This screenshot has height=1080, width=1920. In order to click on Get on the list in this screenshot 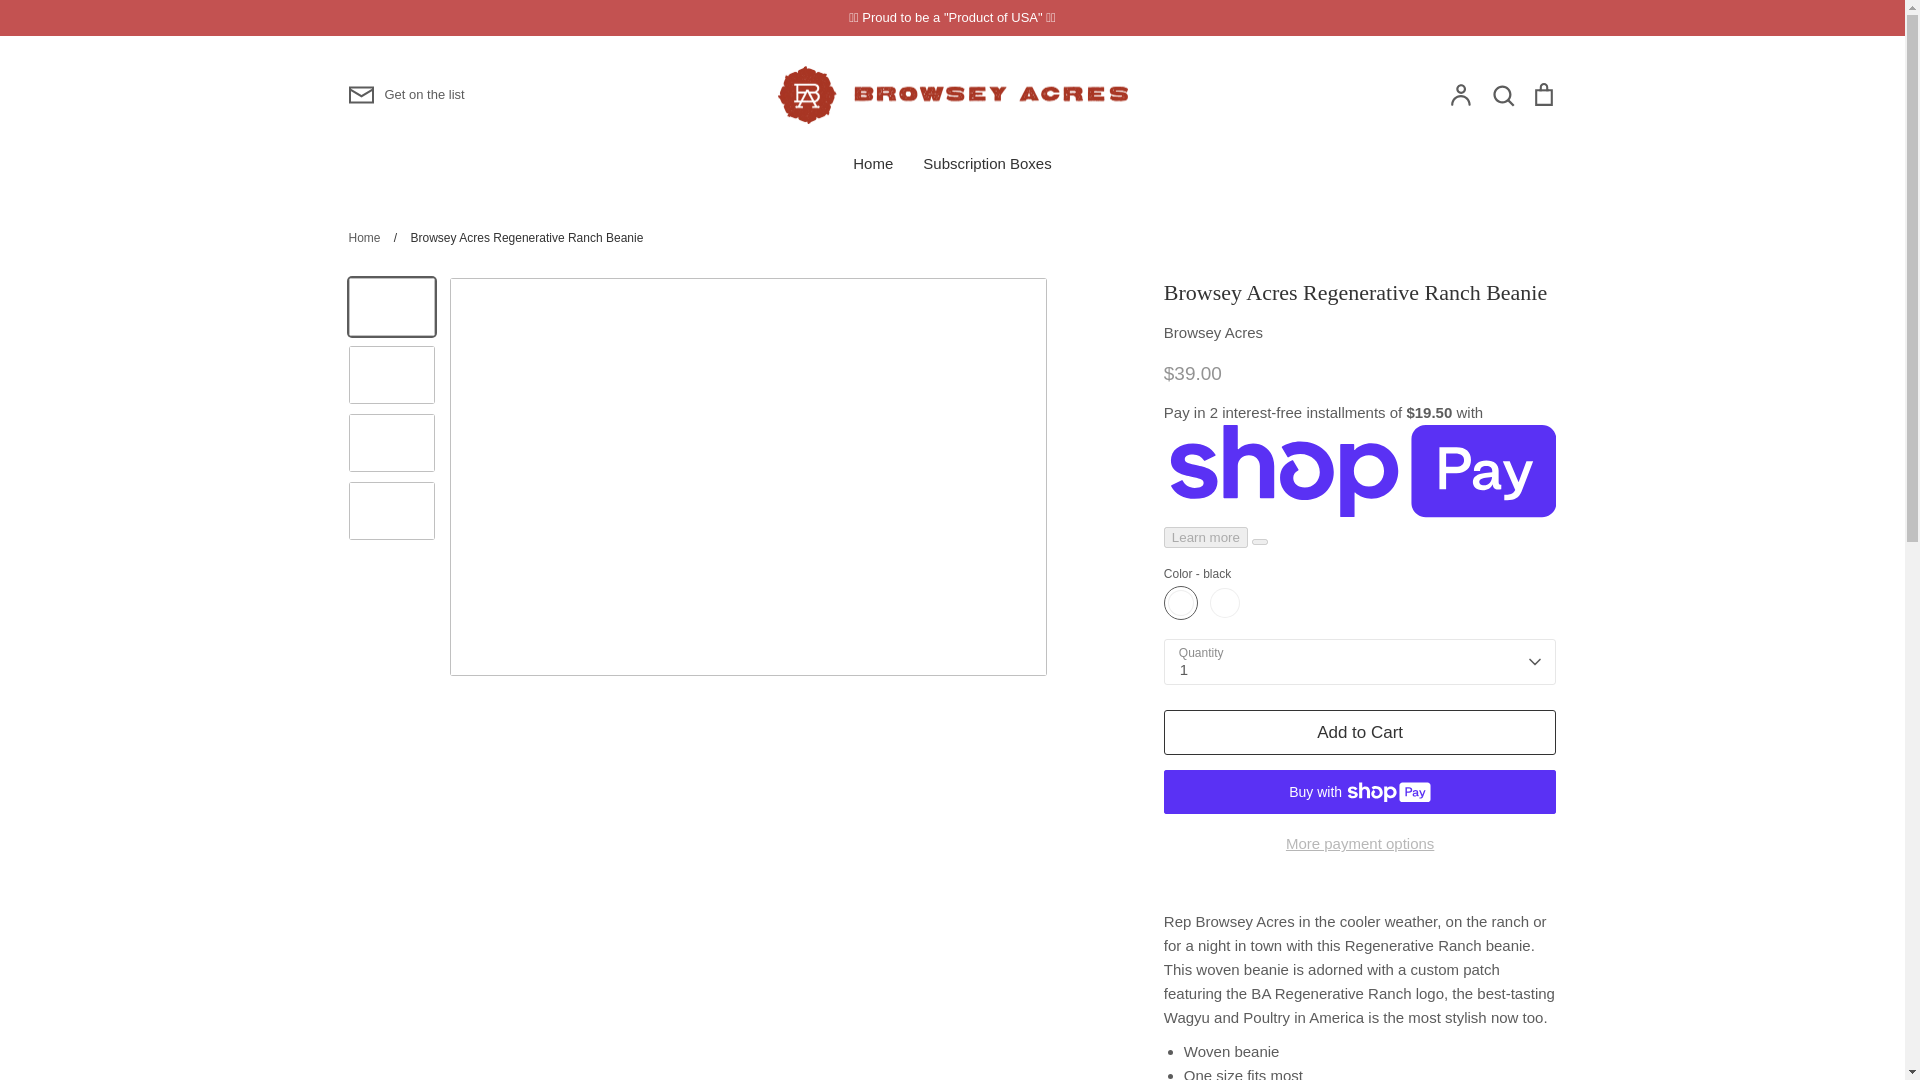, I will do `click(406, 95)`.